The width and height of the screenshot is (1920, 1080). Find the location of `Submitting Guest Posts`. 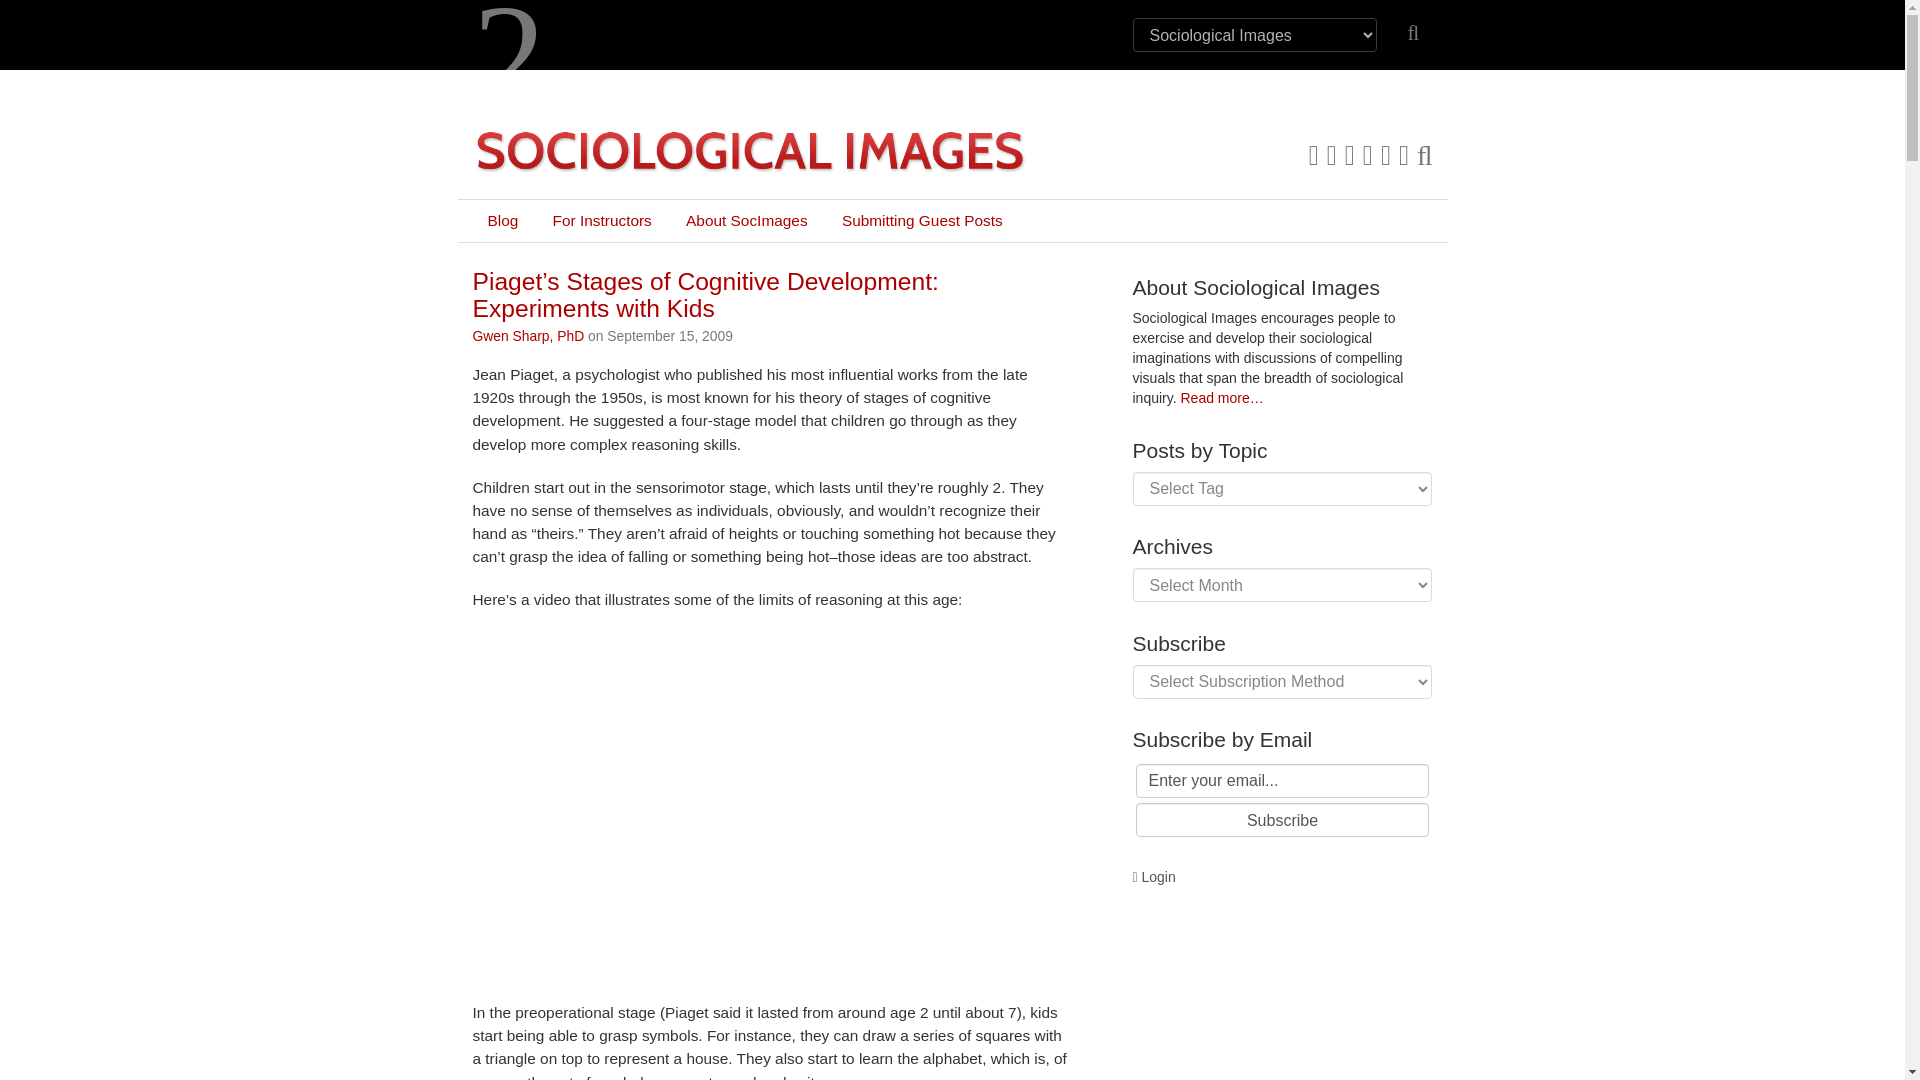

Submitting Guest Posts is located at coordinates (922, 220).